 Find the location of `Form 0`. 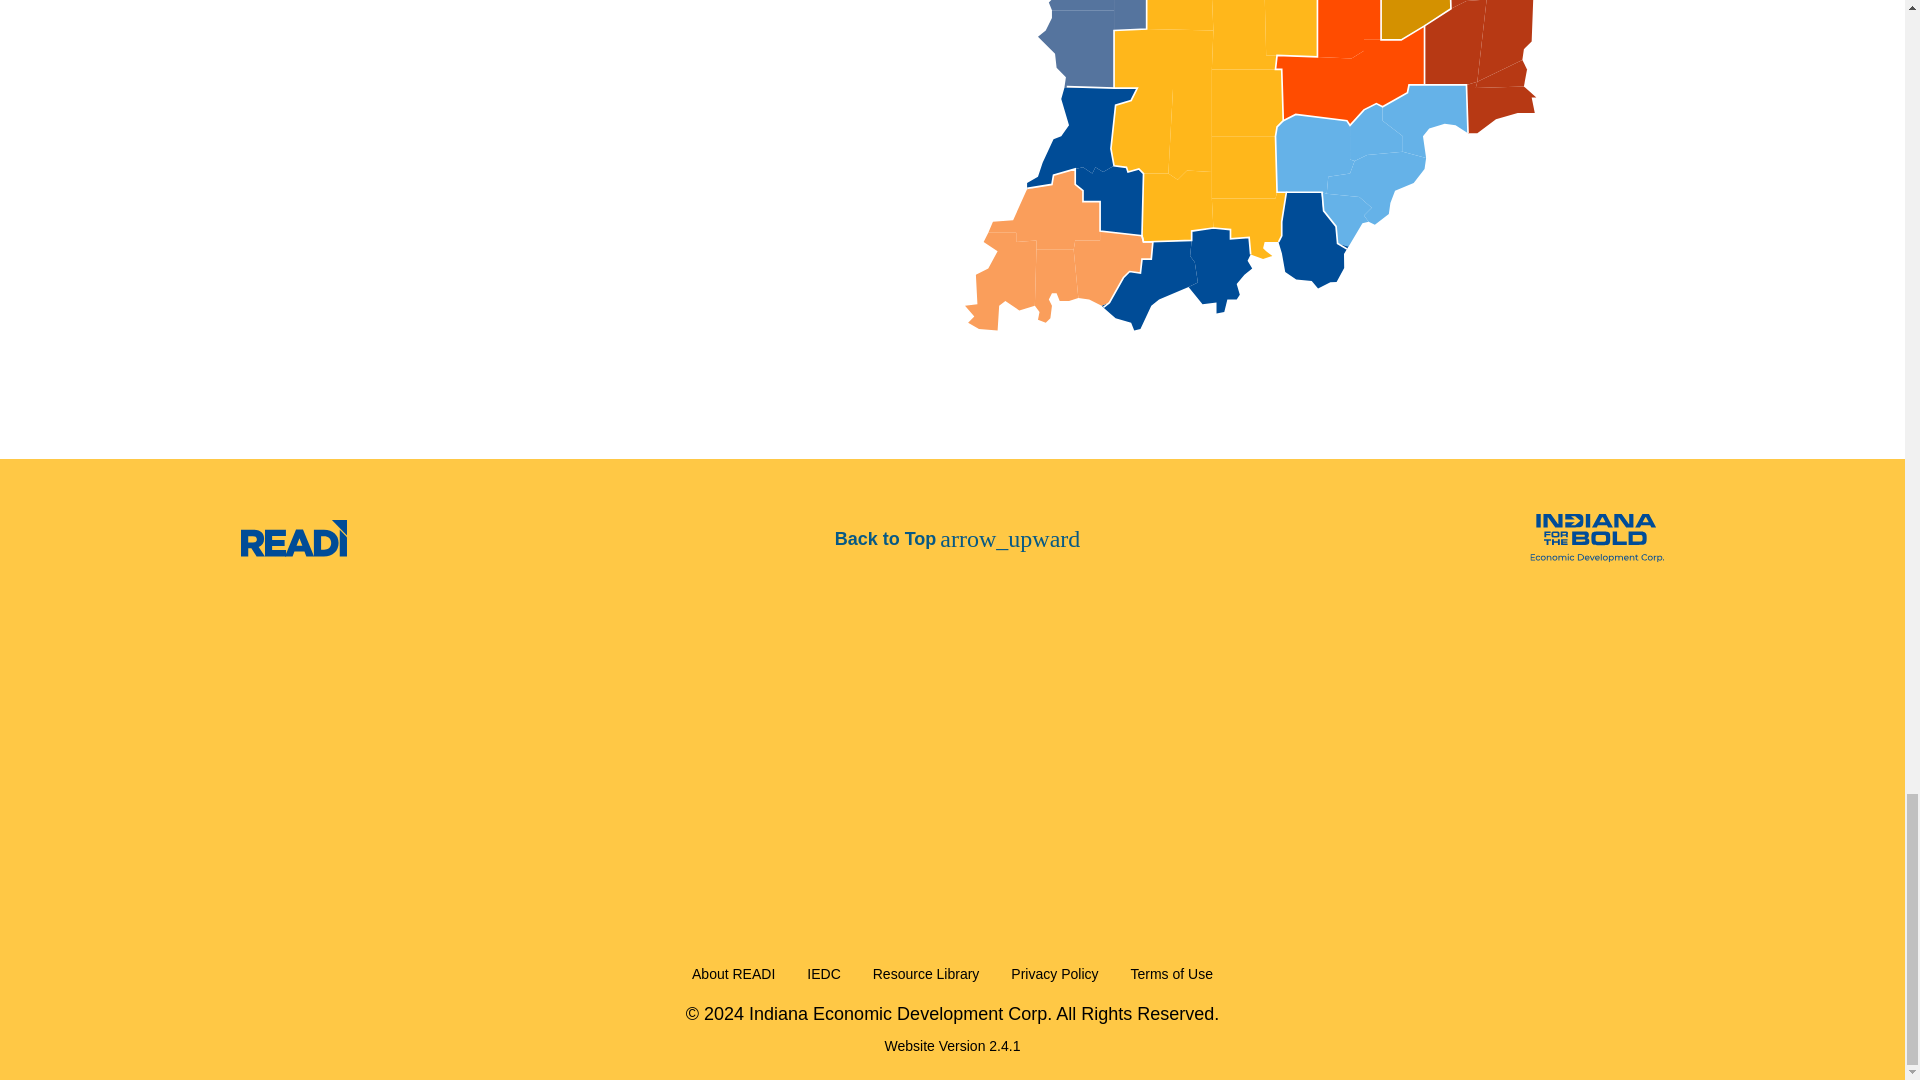

Form 0 is located at coordinates (952, 734).